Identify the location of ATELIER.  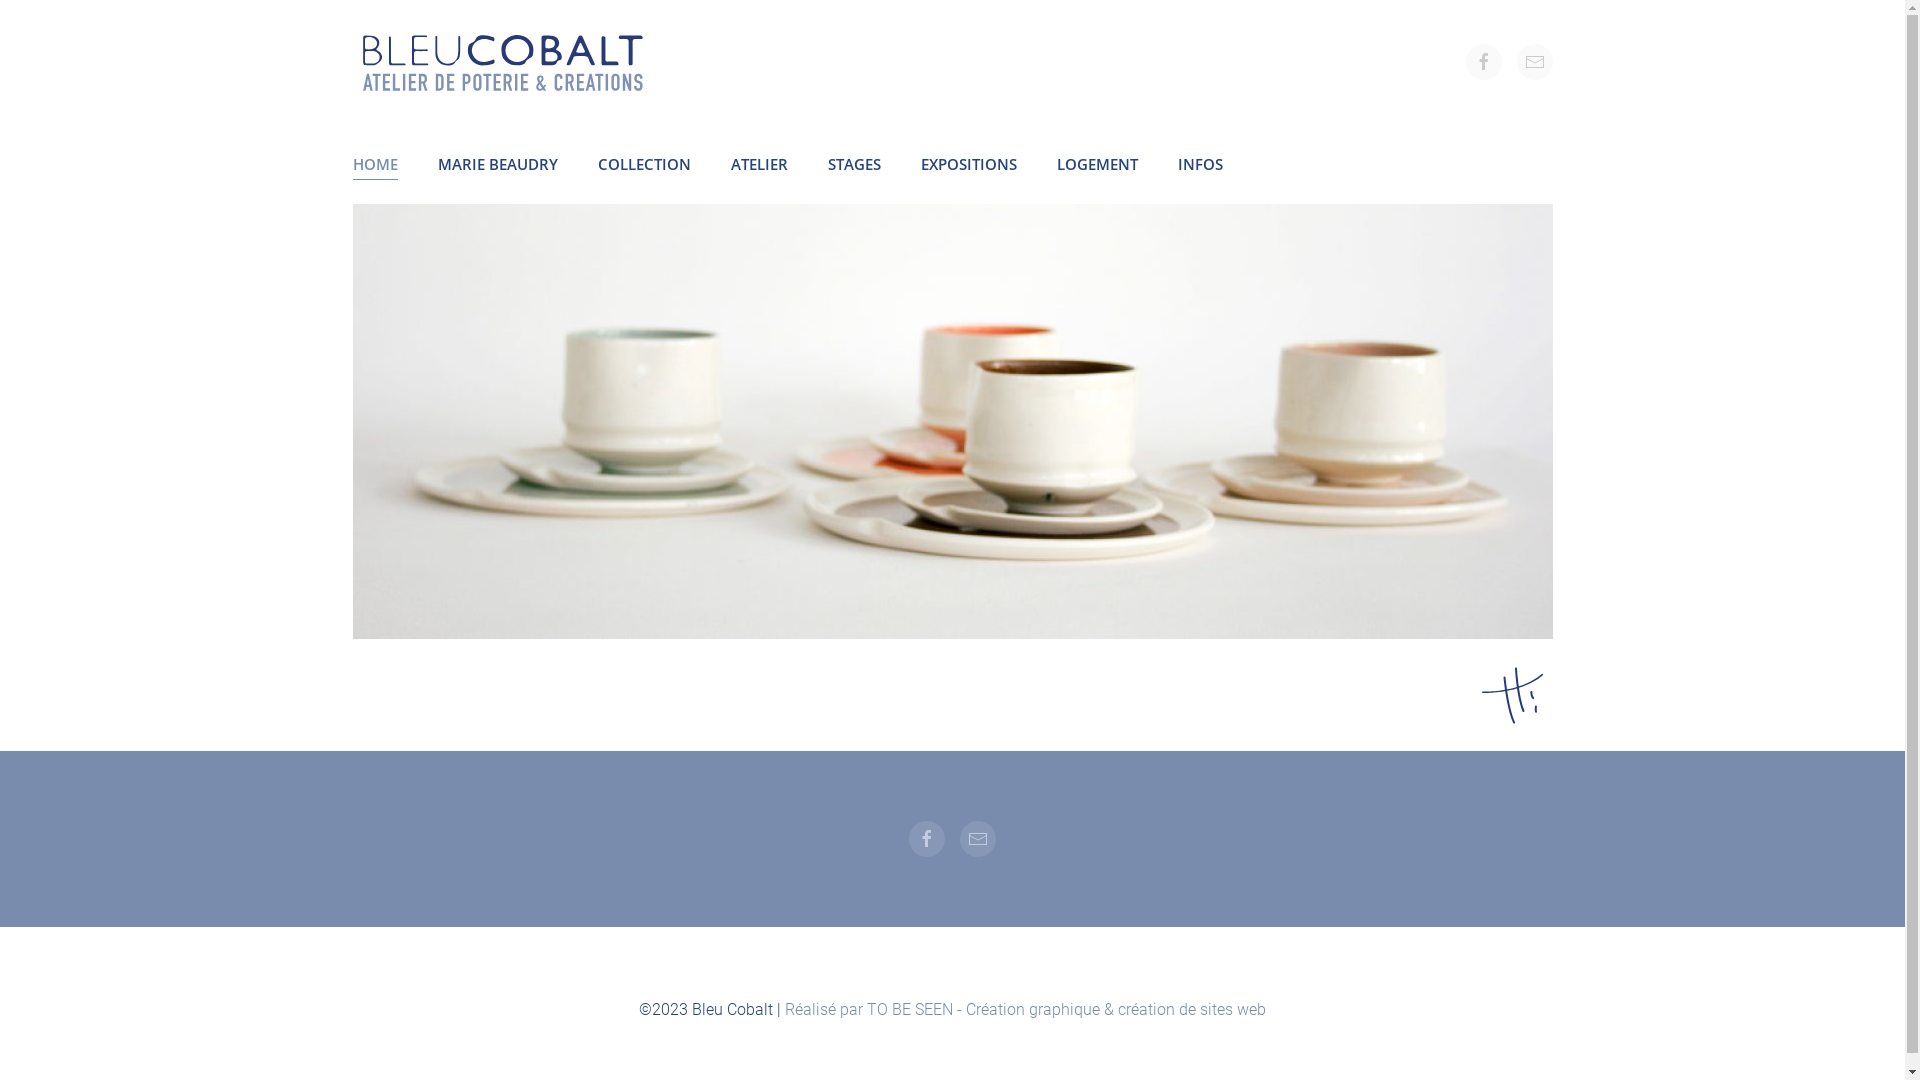
(758, 164).